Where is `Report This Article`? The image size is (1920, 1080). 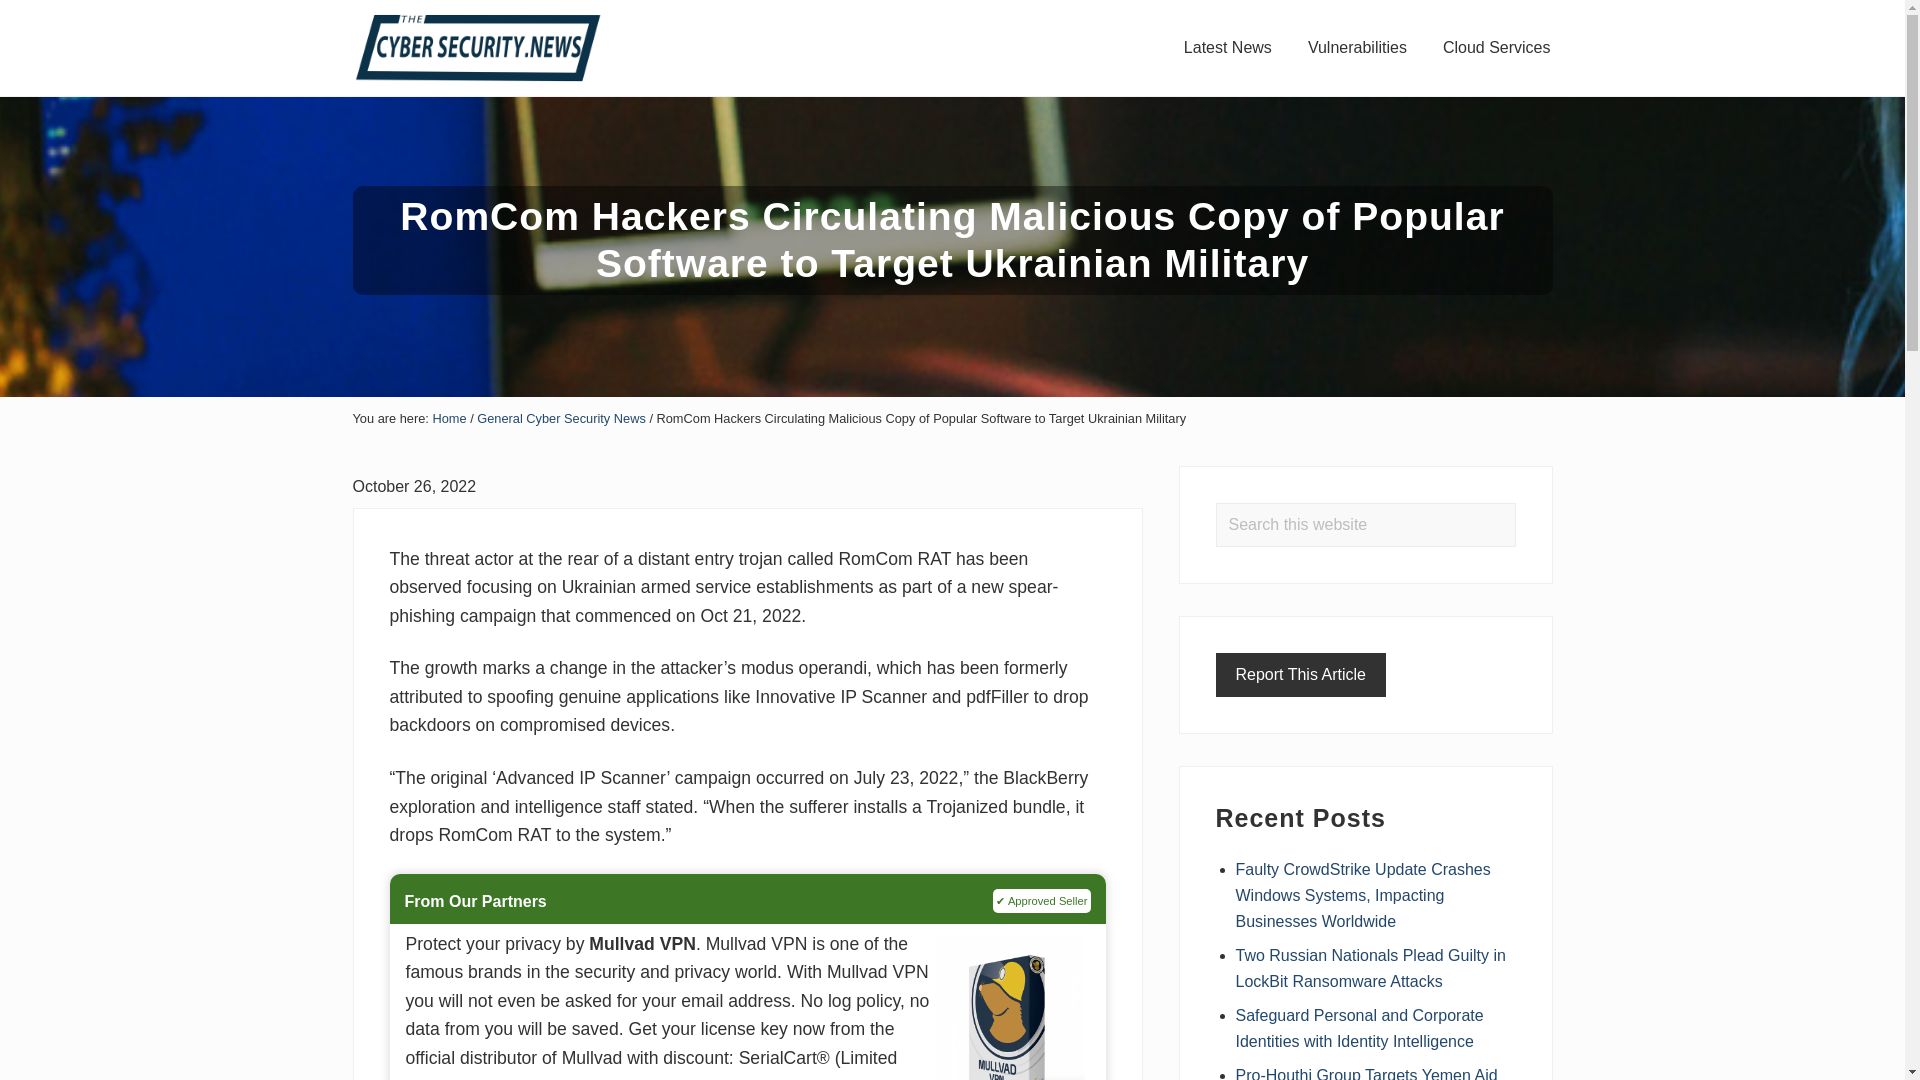 Report This Article is located at coordinates (1300, 674).